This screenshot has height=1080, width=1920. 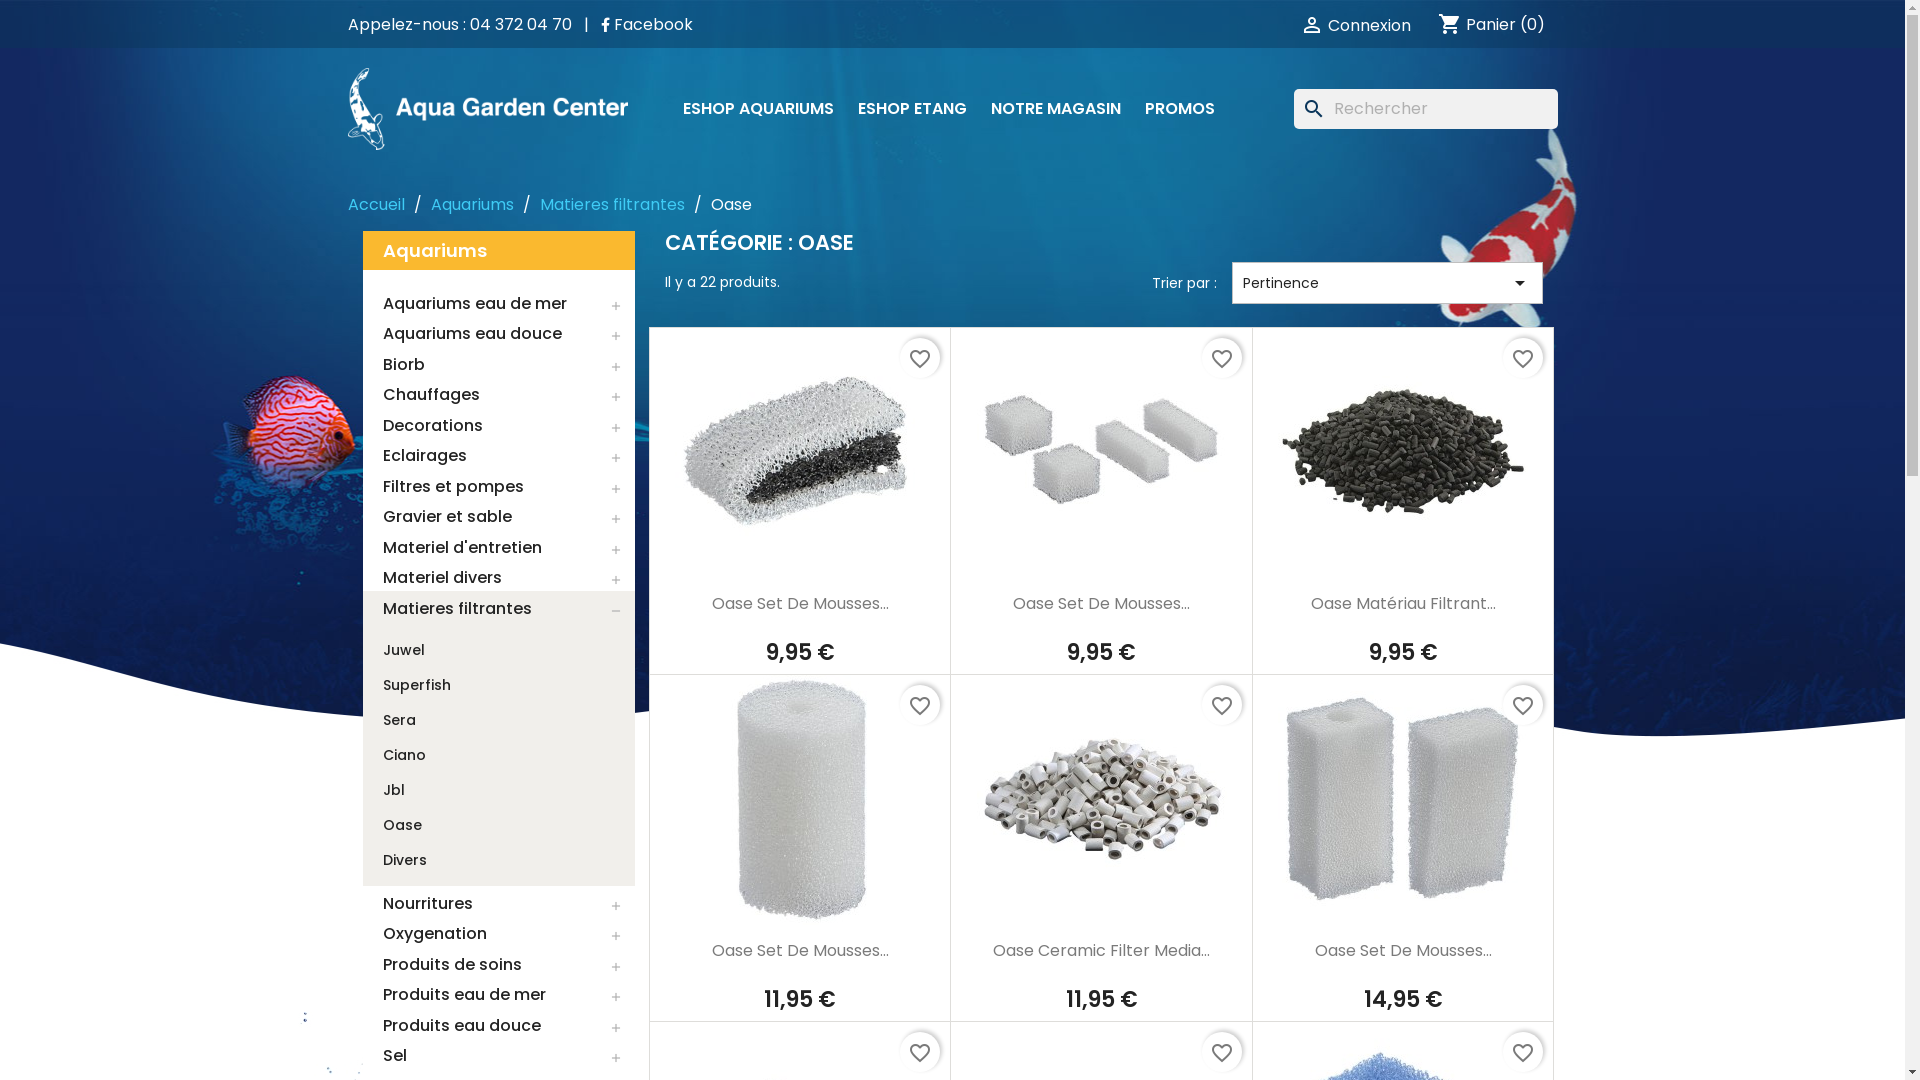 I want to click on favorite_border, so click(x=1222, y=705).